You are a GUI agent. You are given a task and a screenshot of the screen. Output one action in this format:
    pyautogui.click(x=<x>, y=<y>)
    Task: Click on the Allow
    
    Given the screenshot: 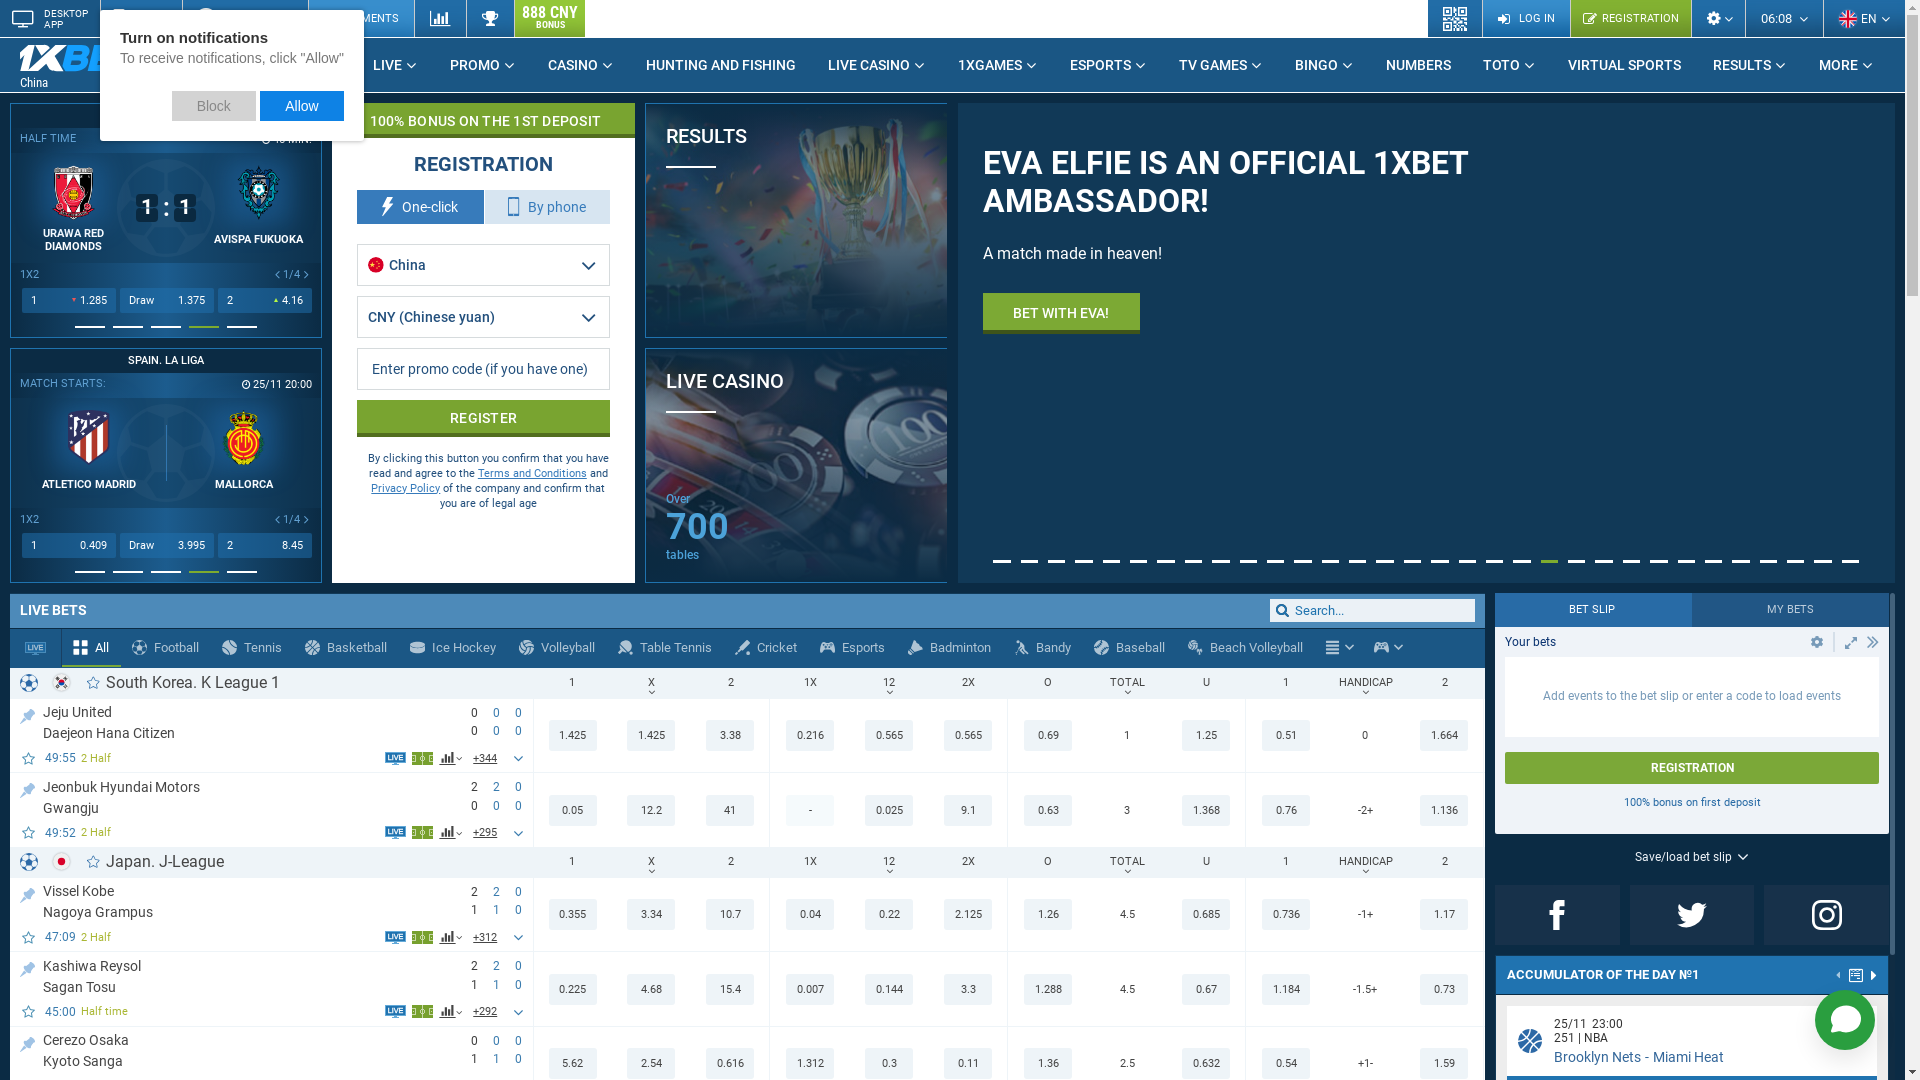 What is the action you would take?
    pyautogui.click(x=302, y=106)
    